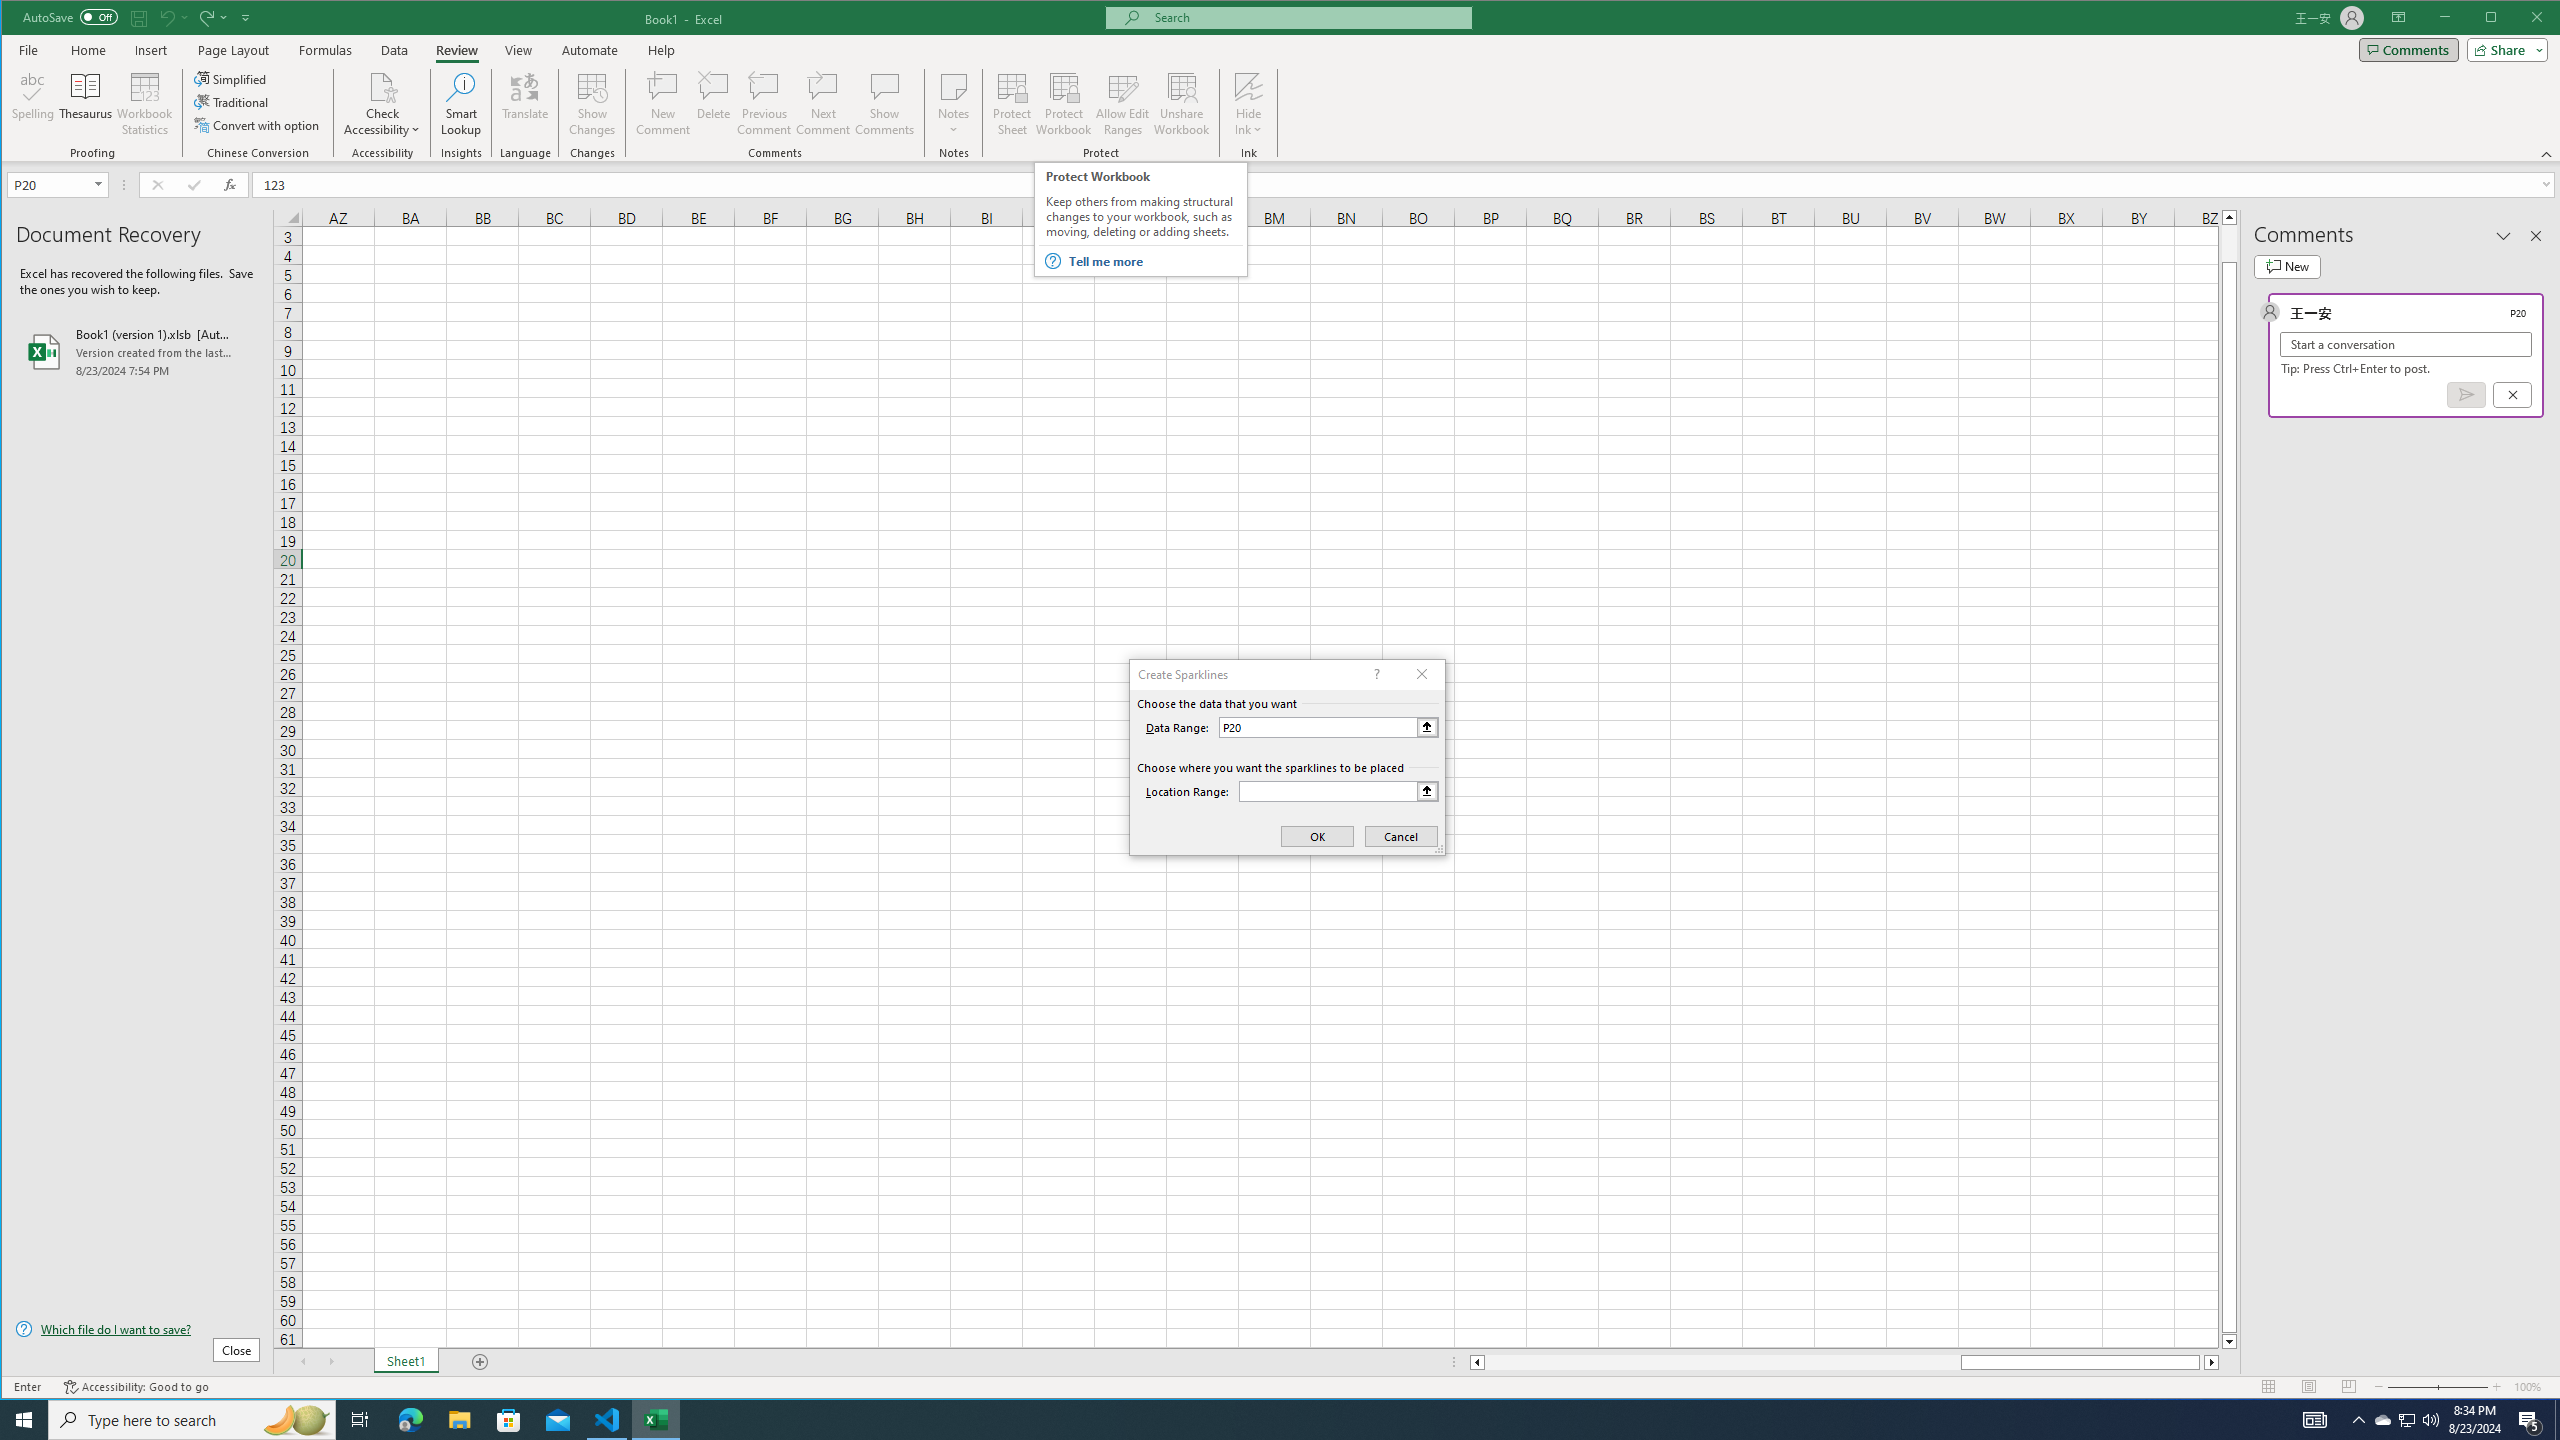 This screenshot has height=1440, width=2560. Describe the element at coordinates (664, 104) in the screenshot. I see `New Comment` at that location.